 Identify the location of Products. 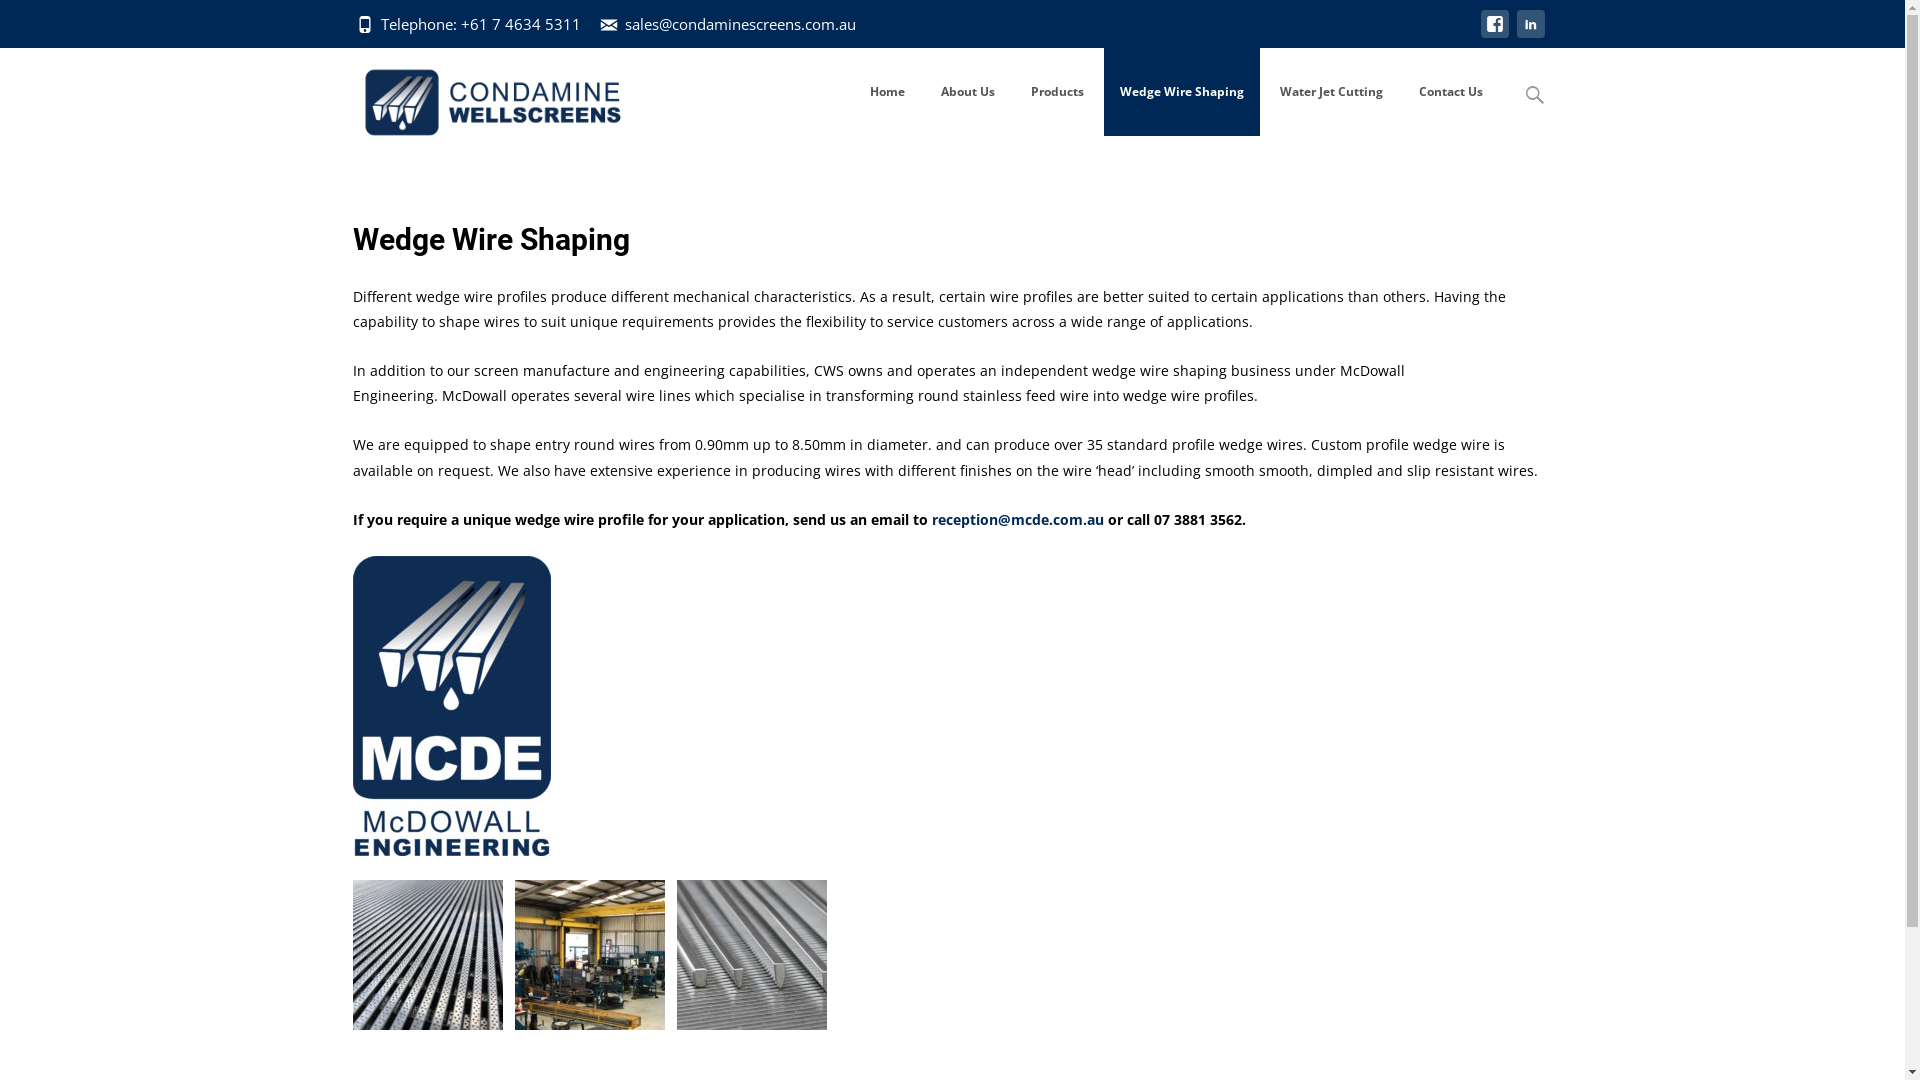
(1056, 92).